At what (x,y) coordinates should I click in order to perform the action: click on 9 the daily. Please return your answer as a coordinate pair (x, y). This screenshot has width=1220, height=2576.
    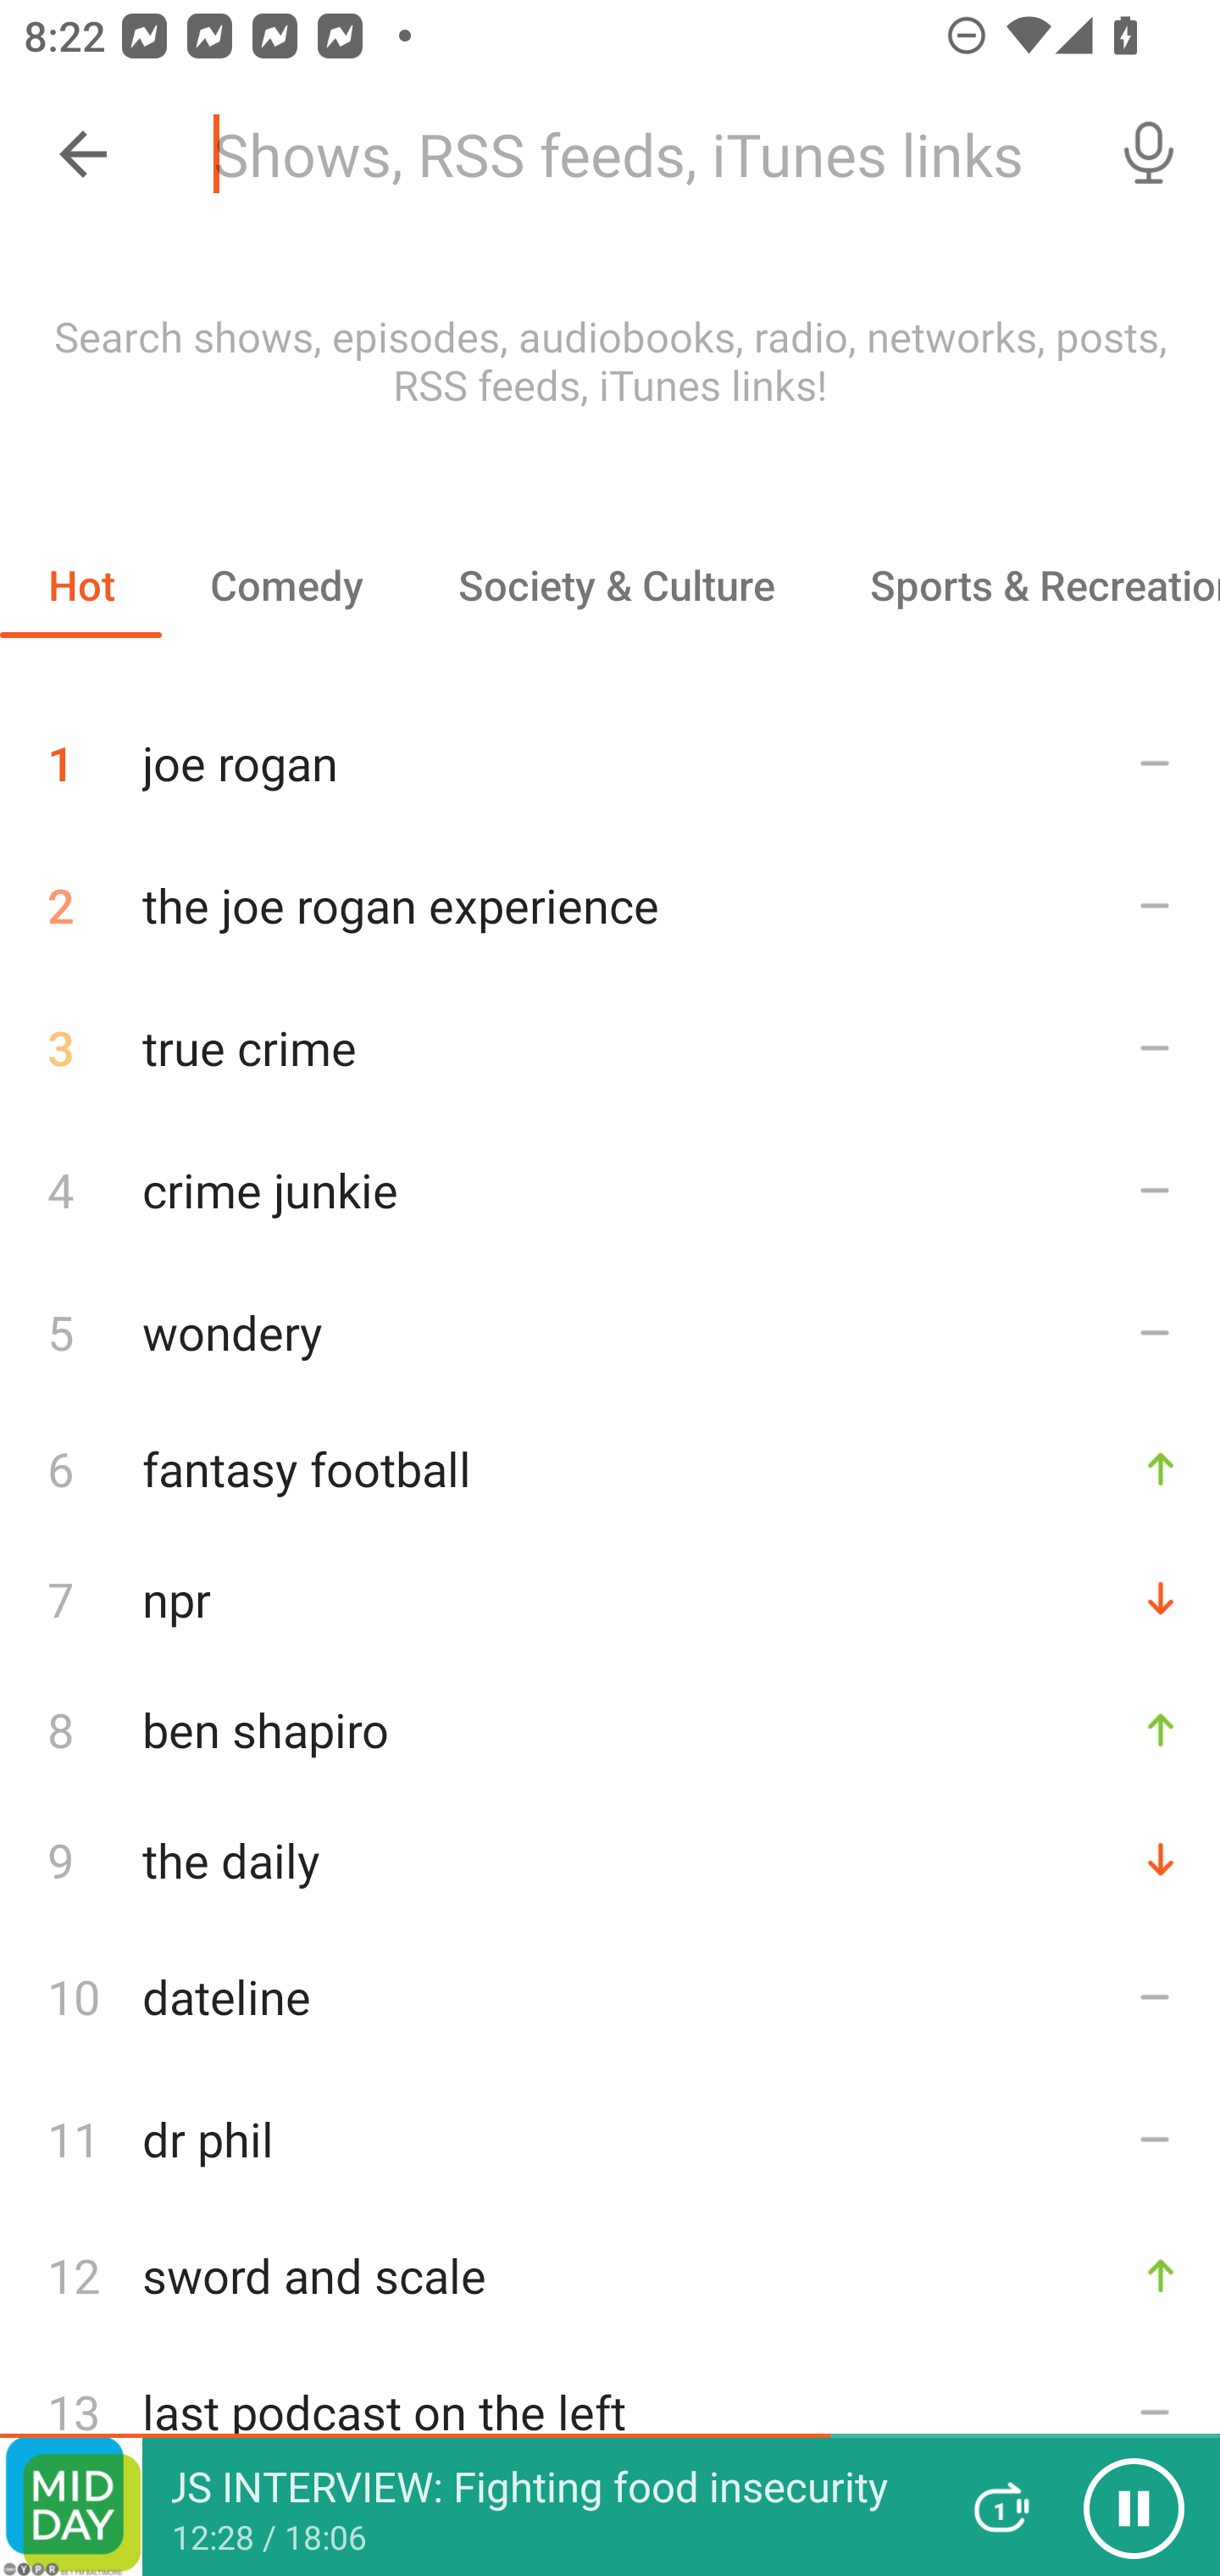
    Looking at the image, I should click on (610, 1859).